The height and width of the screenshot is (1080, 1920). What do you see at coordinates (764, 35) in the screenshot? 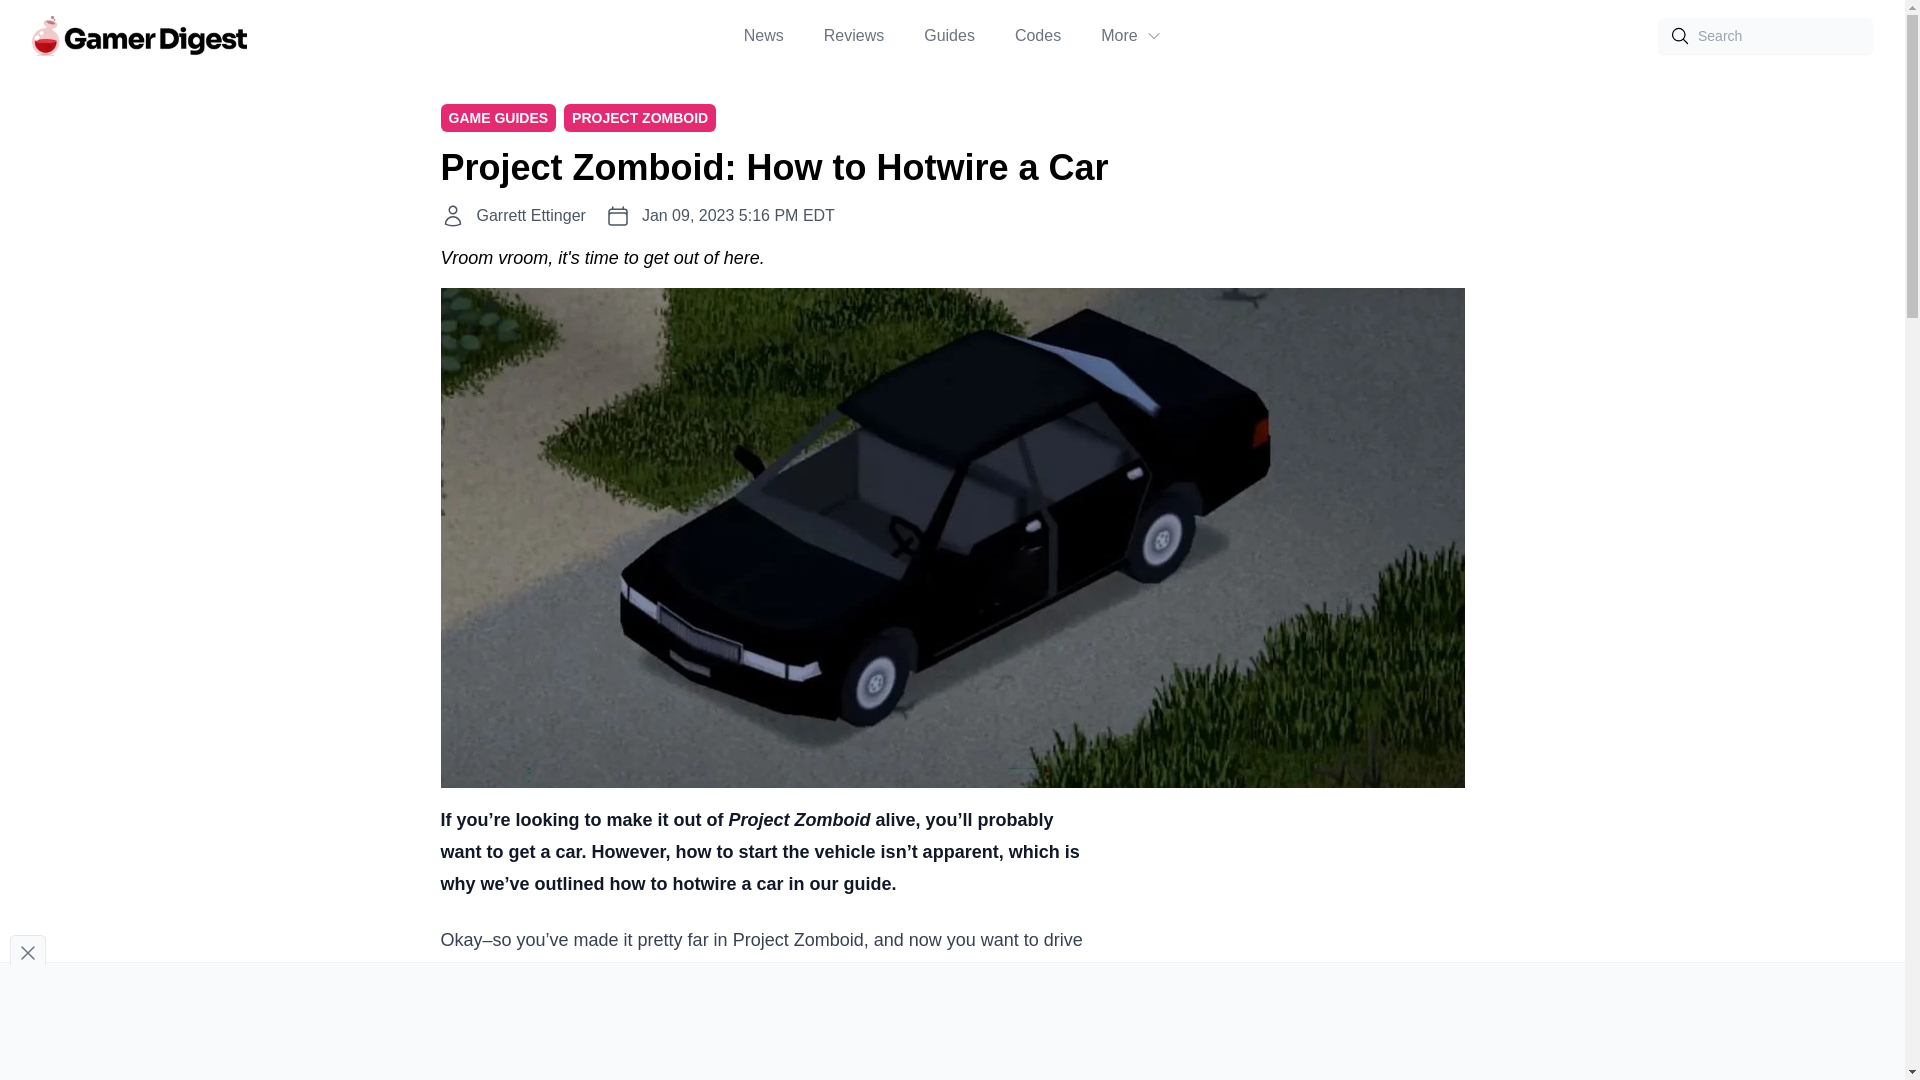
I see `News` at bounding box center [764, 35].